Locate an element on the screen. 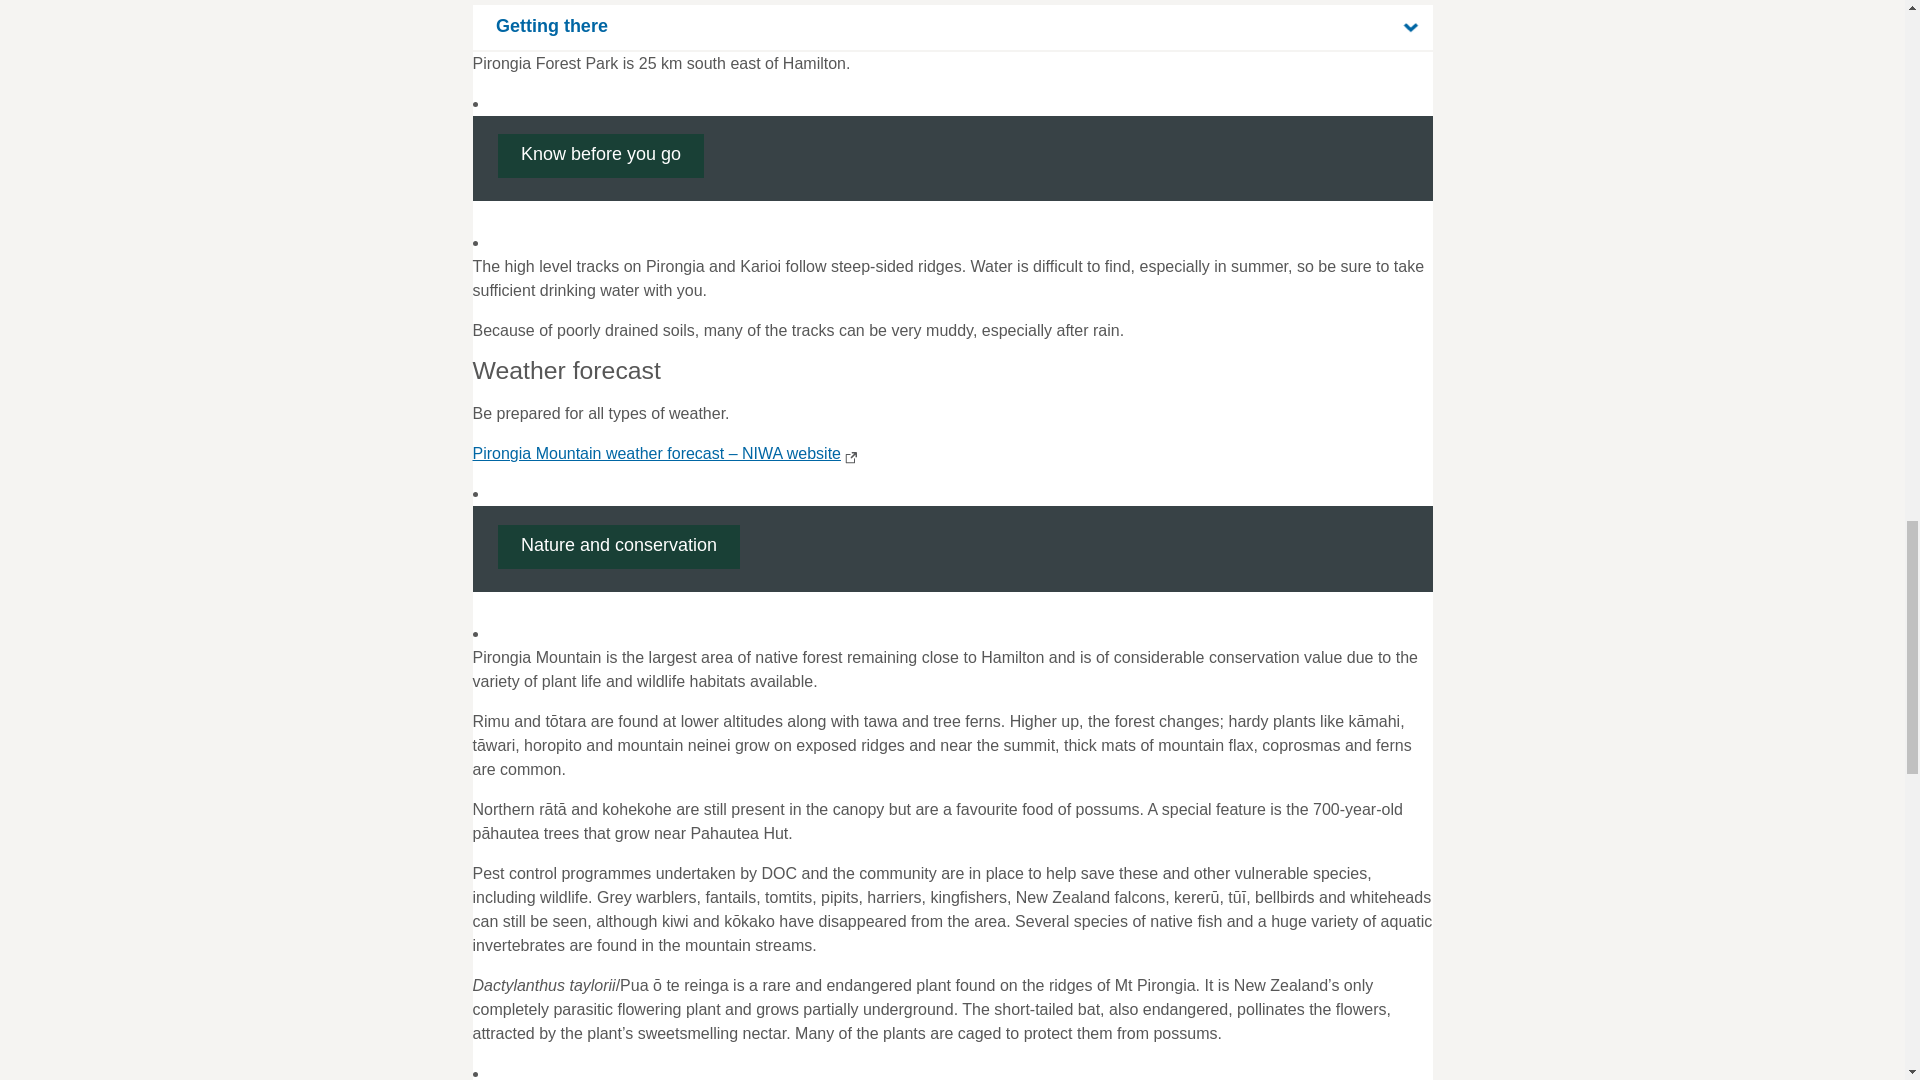 This screenshot has height=1080, width=1920. External site link is located at coordinates (848, 458).